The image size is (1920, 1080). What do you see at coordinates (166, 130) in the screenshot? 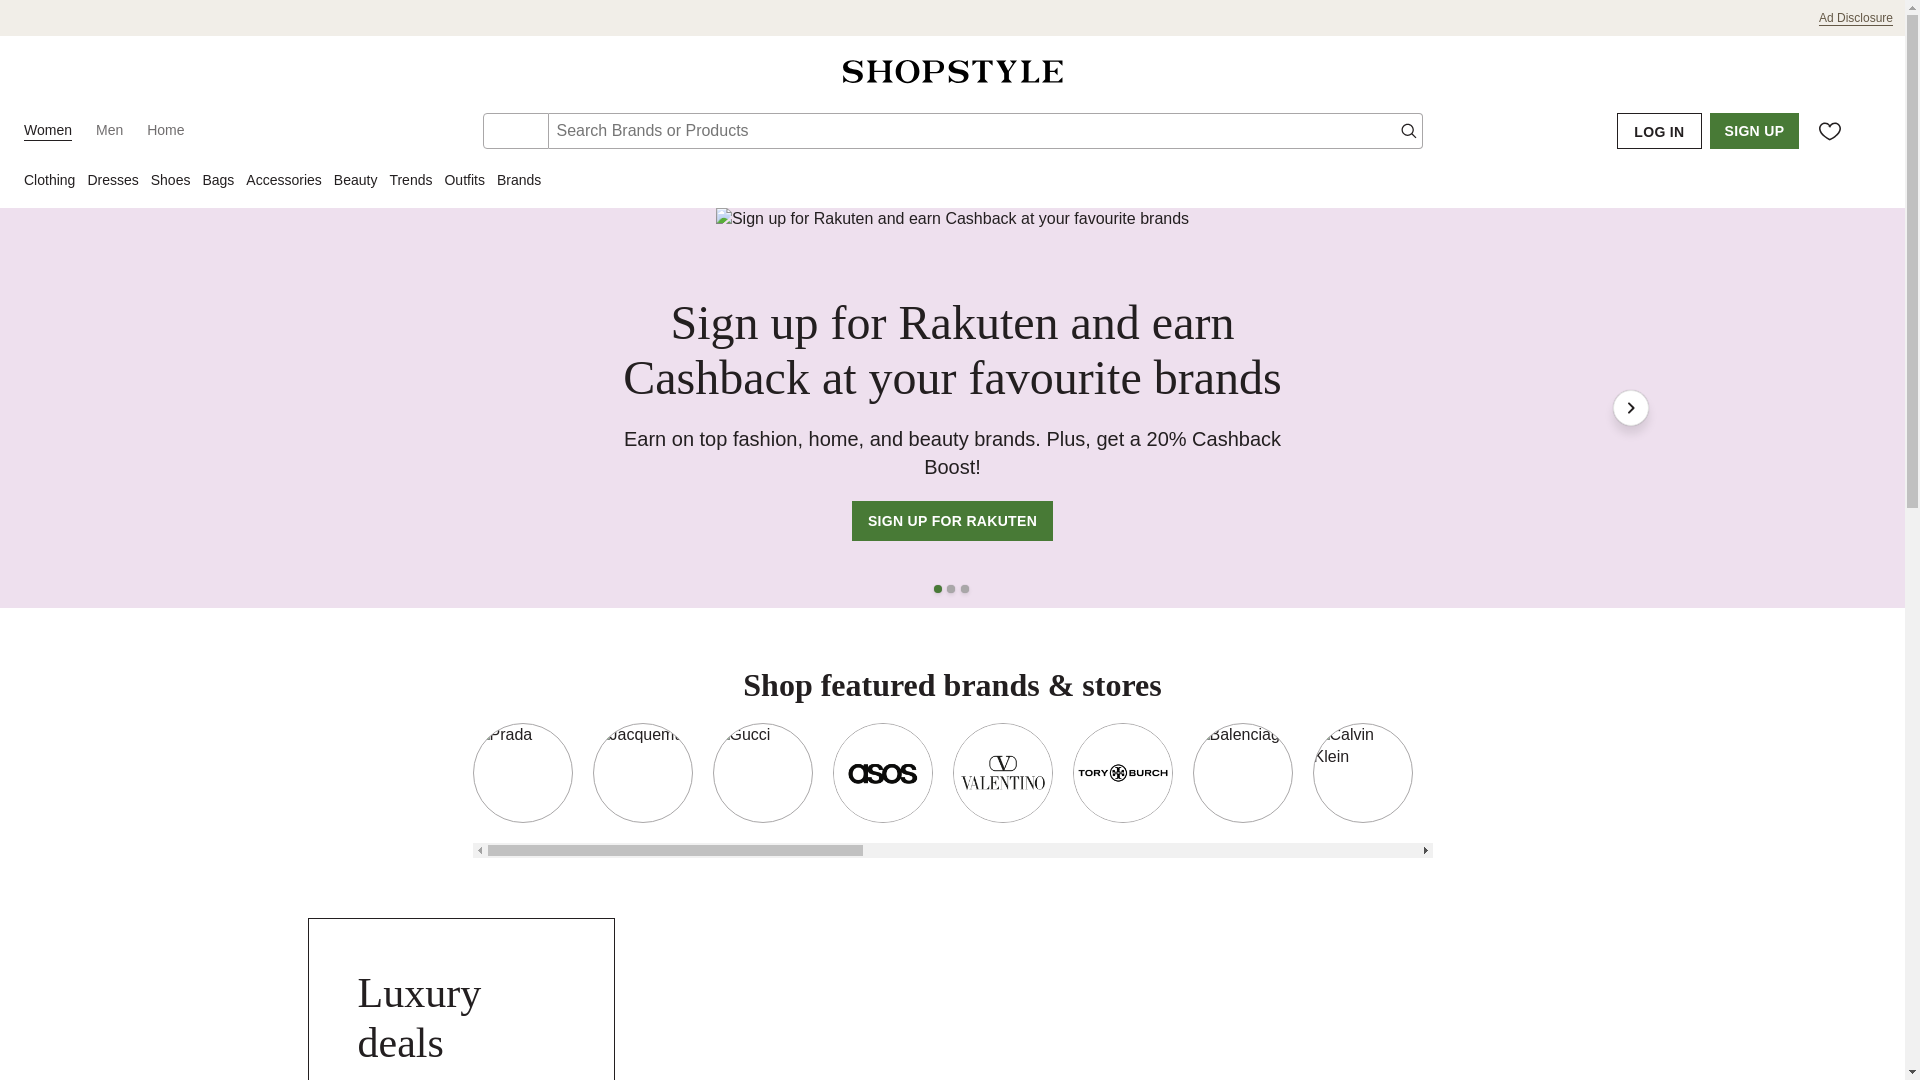
I see `Home` at bounding box center [166, 130].